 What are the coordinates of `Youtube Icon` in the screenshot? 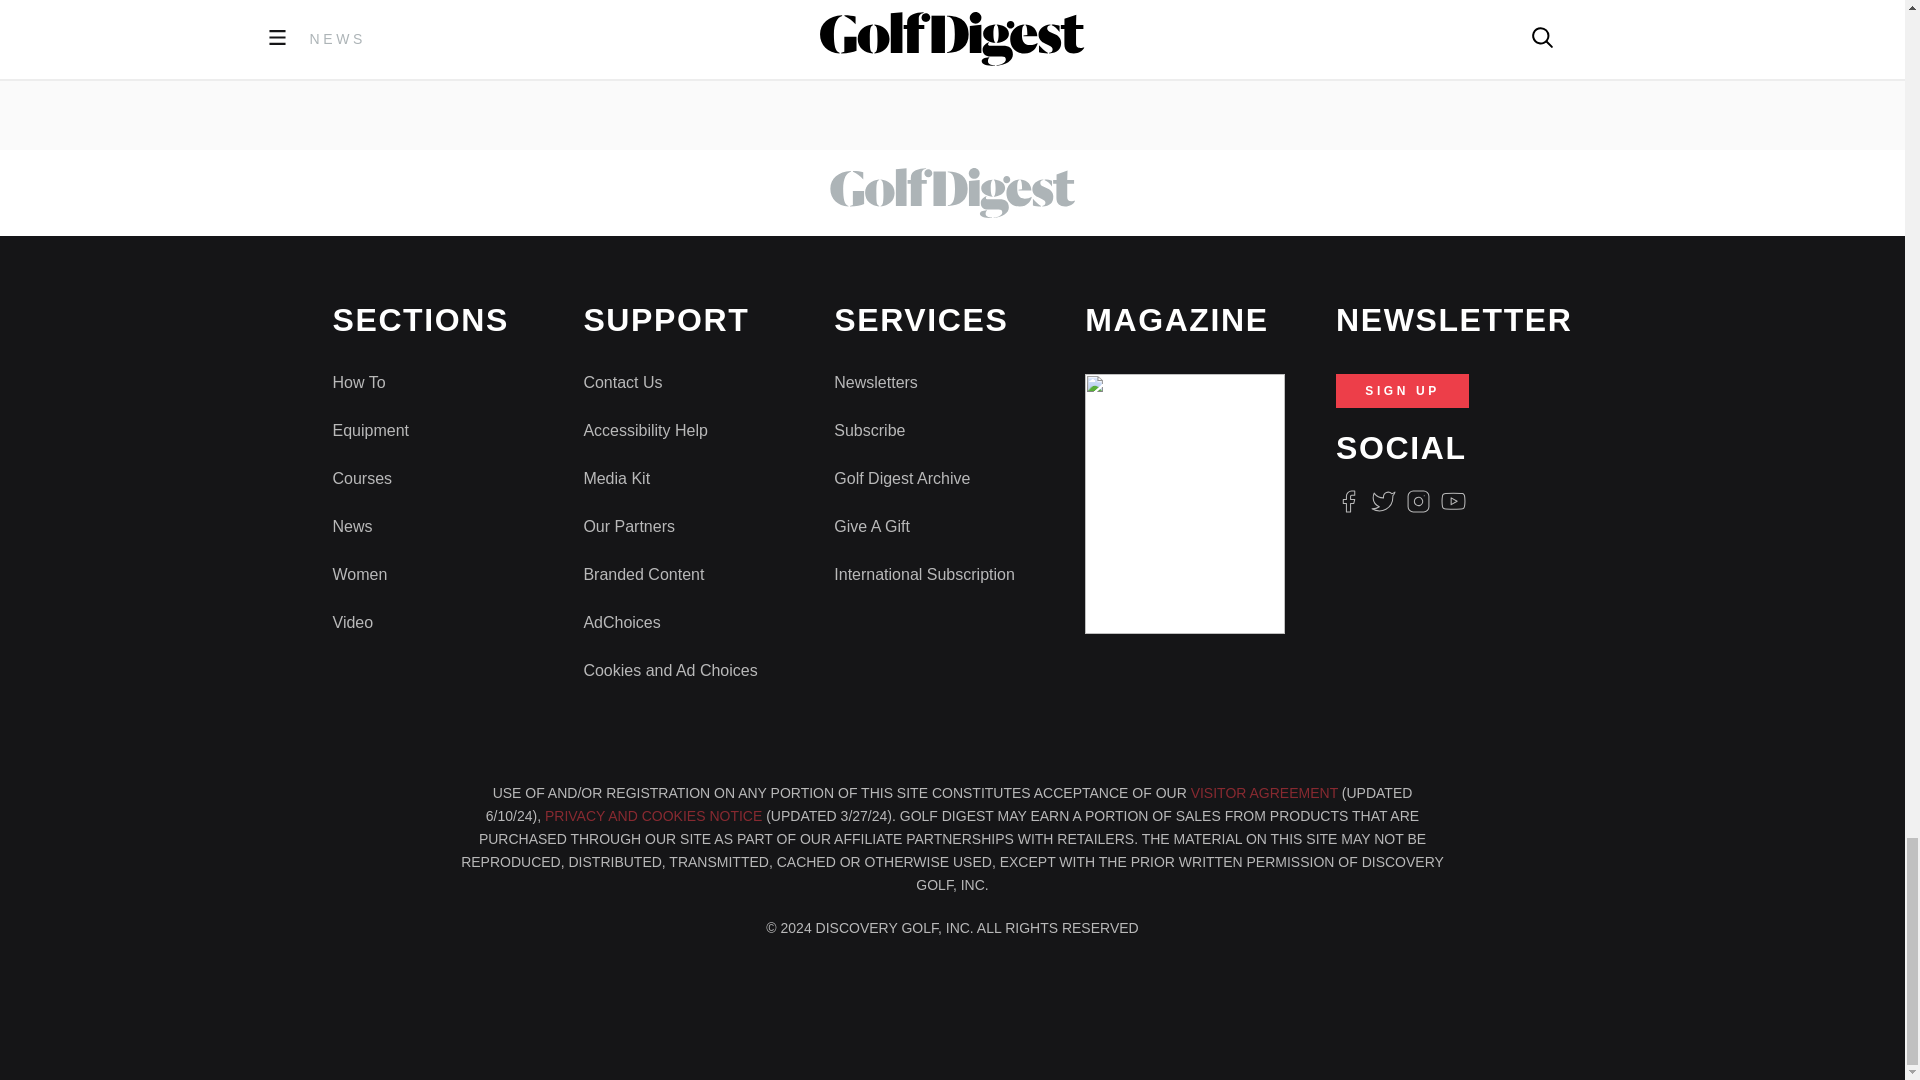 It's located at (1454, 502).